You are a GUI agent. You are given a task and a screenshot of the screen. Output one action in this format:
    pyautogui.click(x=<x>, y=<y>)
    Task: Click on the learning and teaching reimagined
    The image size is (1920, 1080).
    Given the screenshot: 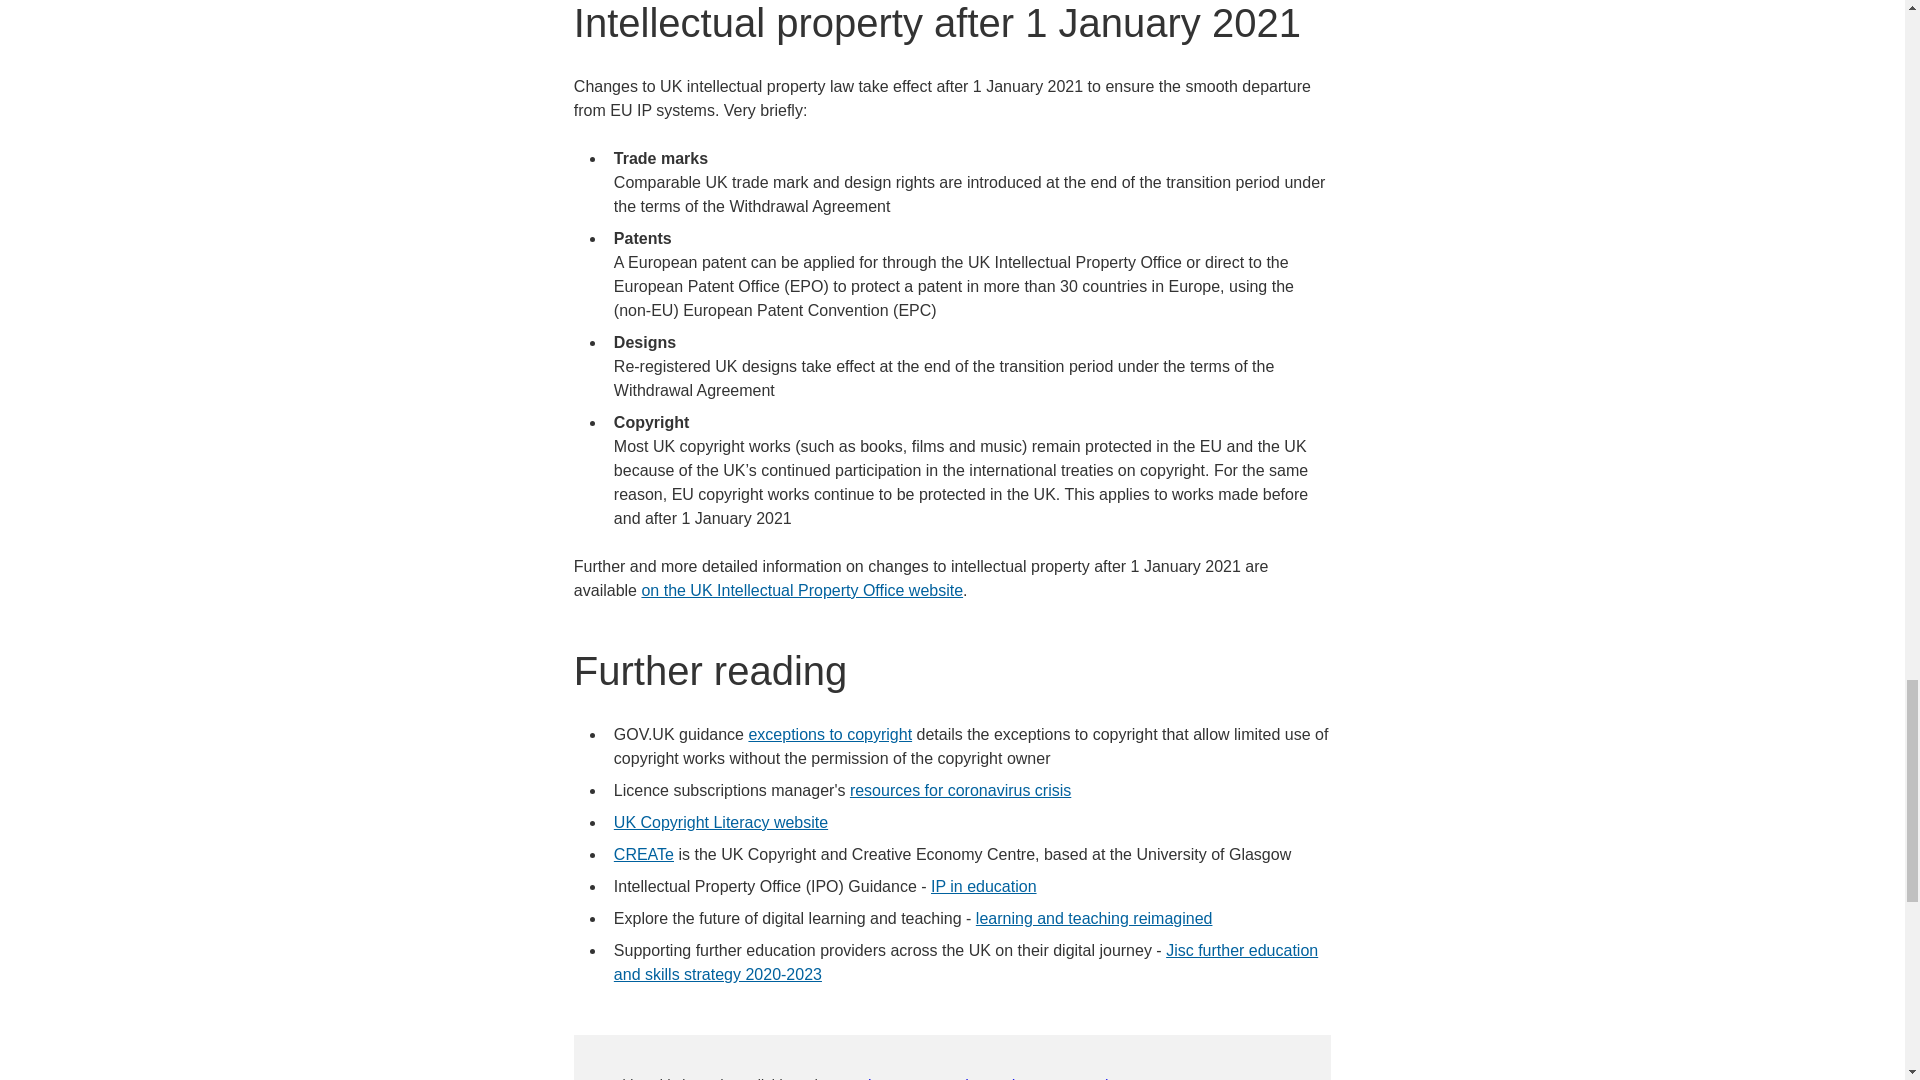 What is the action you would take?
    pyautogui.click(x=1094, y=918)
    